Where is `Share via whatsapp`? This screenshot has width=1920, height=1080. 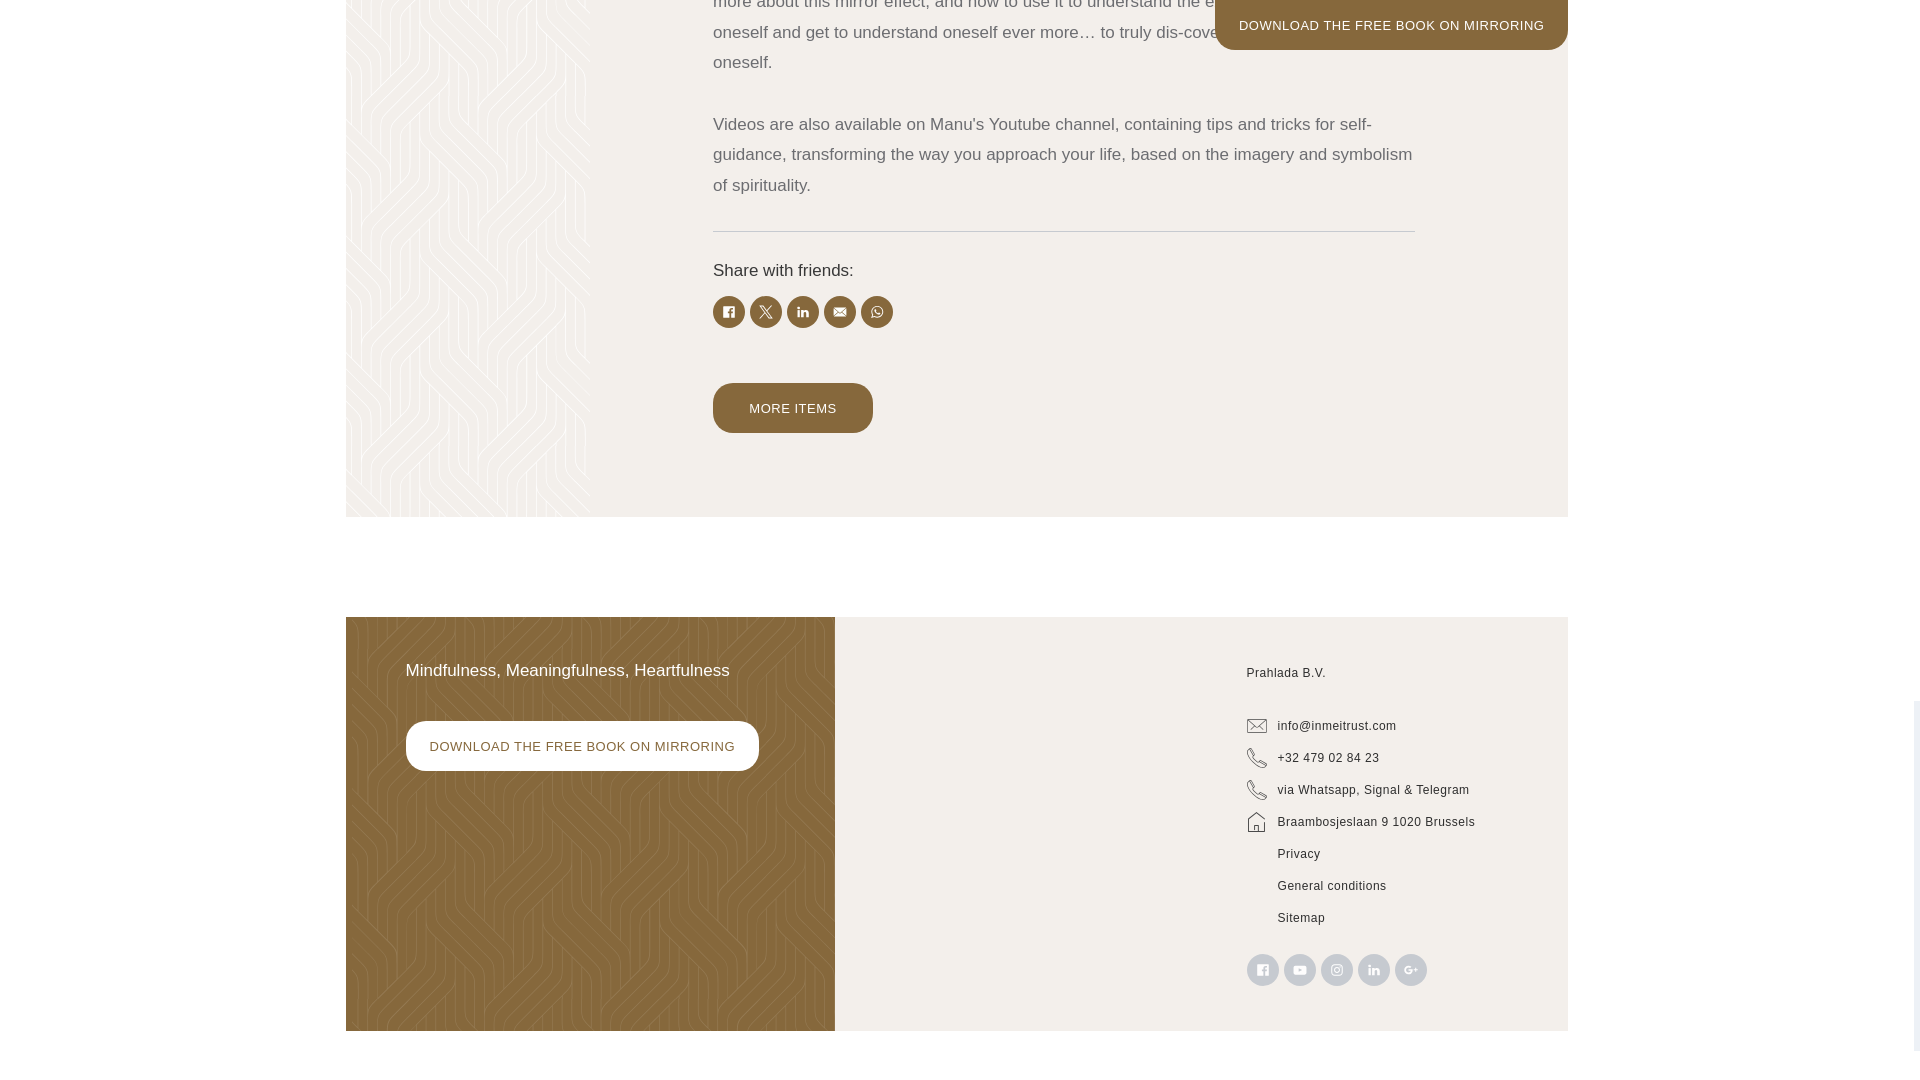
Share via whatsapp is located at coordinates (876, 312).